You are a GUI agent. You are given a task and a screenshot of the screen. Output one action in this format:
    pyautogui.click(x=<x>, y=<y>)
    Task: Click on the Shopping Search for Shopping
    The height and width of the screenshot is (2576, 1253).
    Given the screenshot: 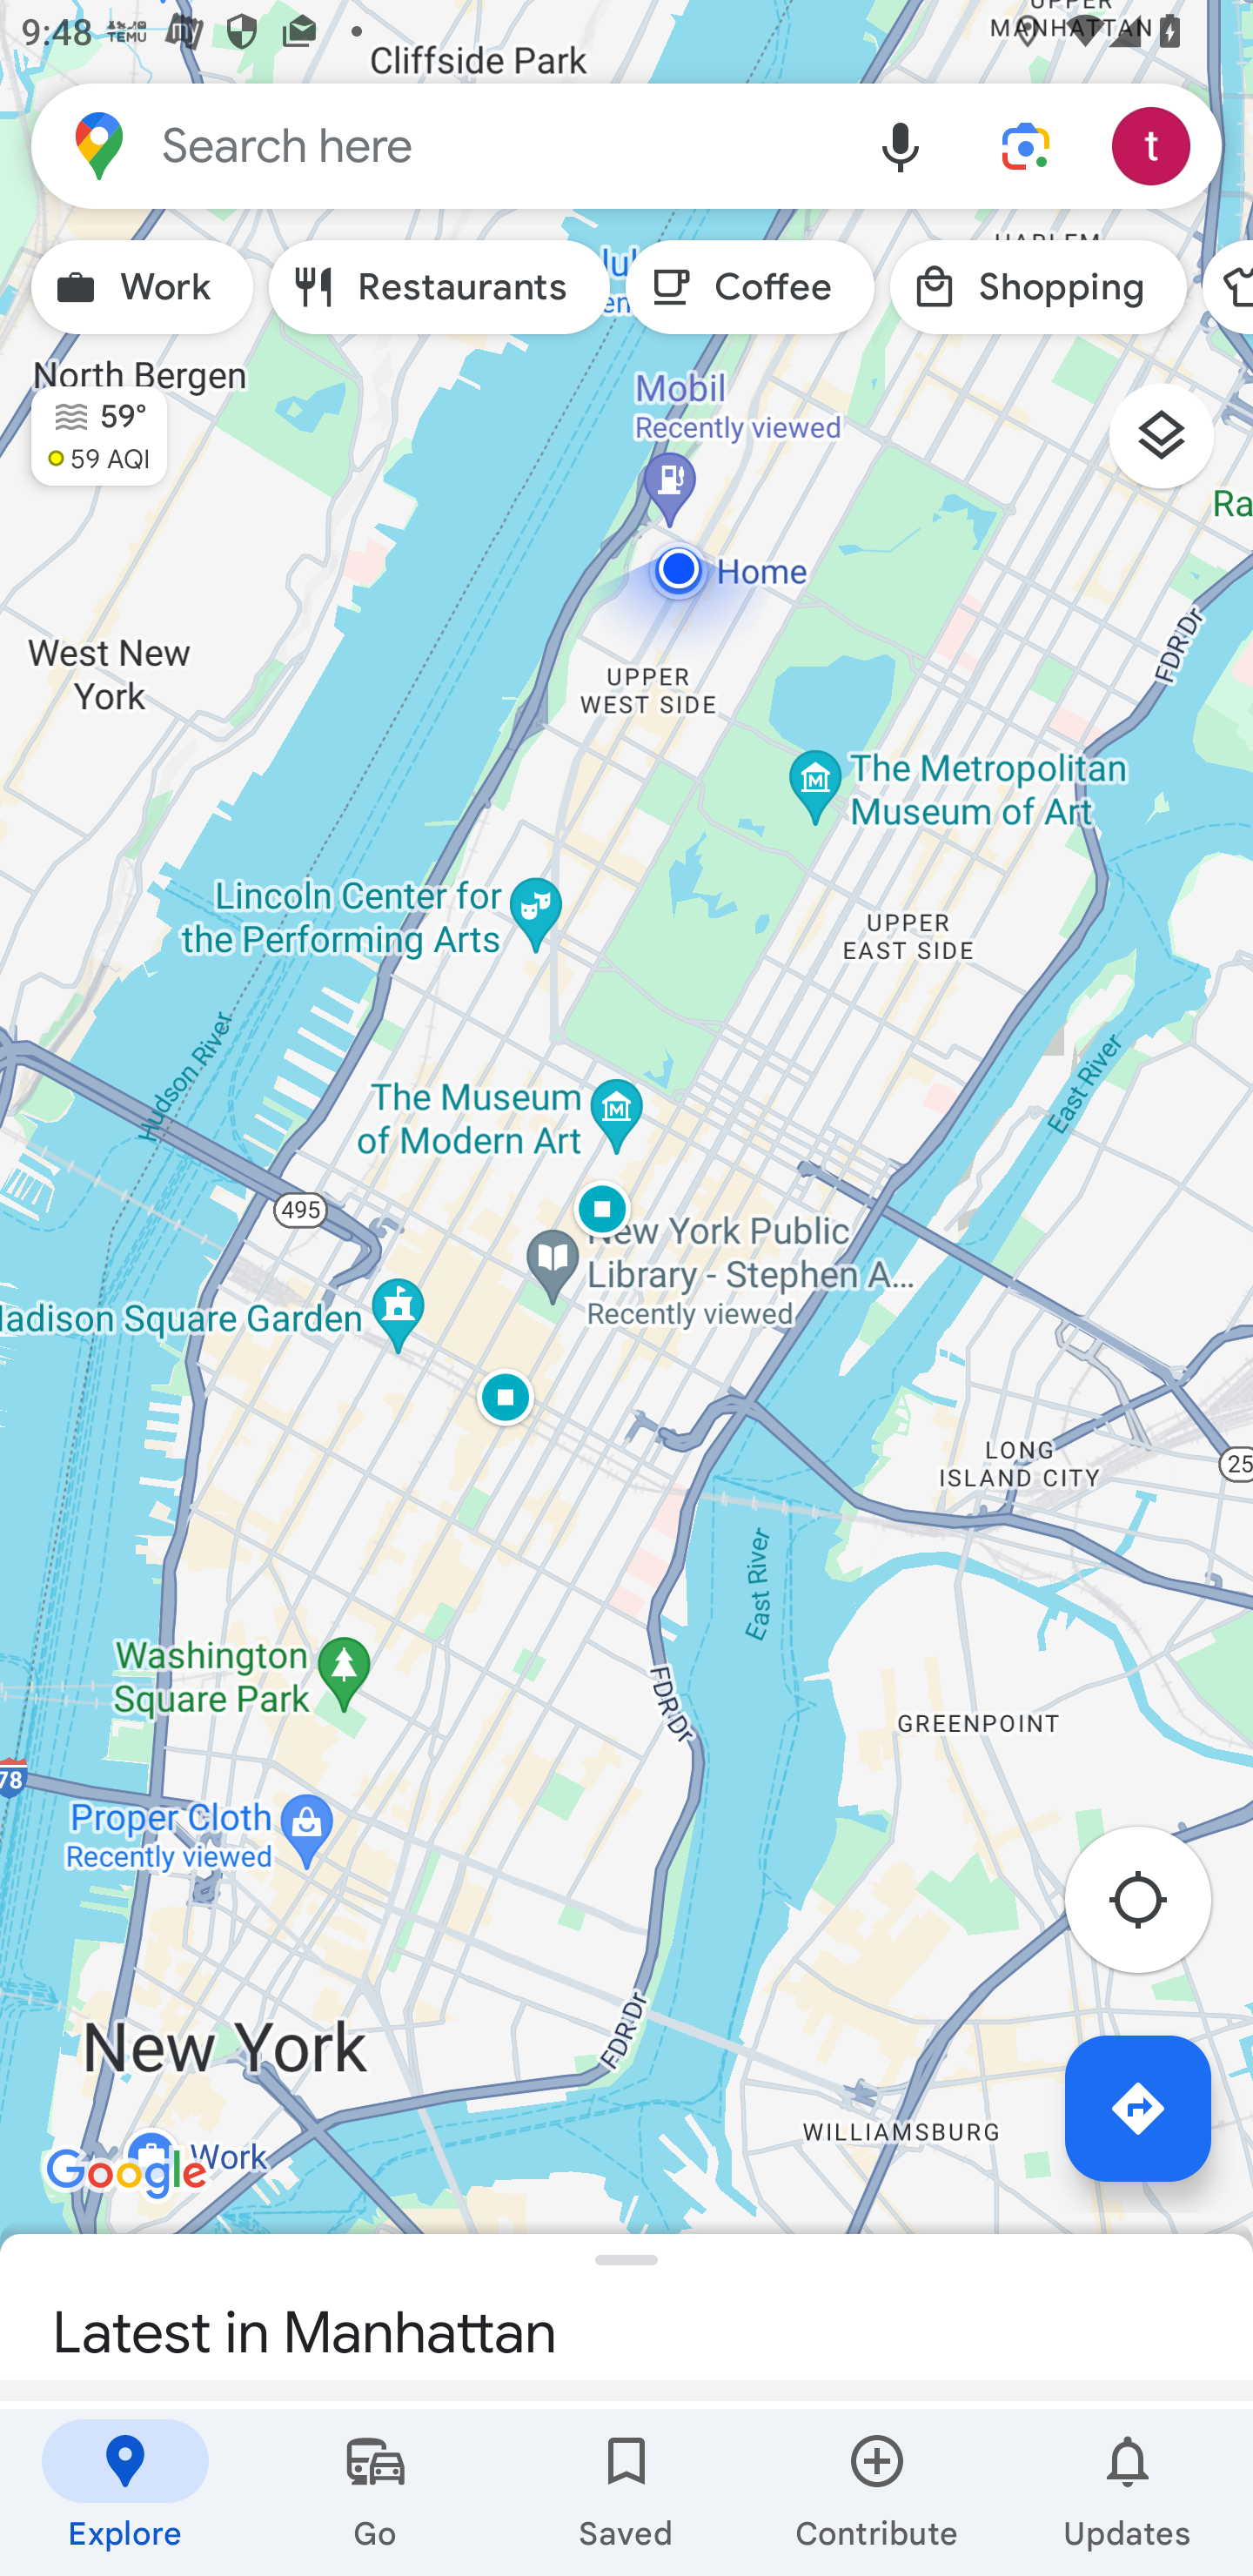 What is the action you would take?
    pyautogui.click(x=1037, y=287)
    